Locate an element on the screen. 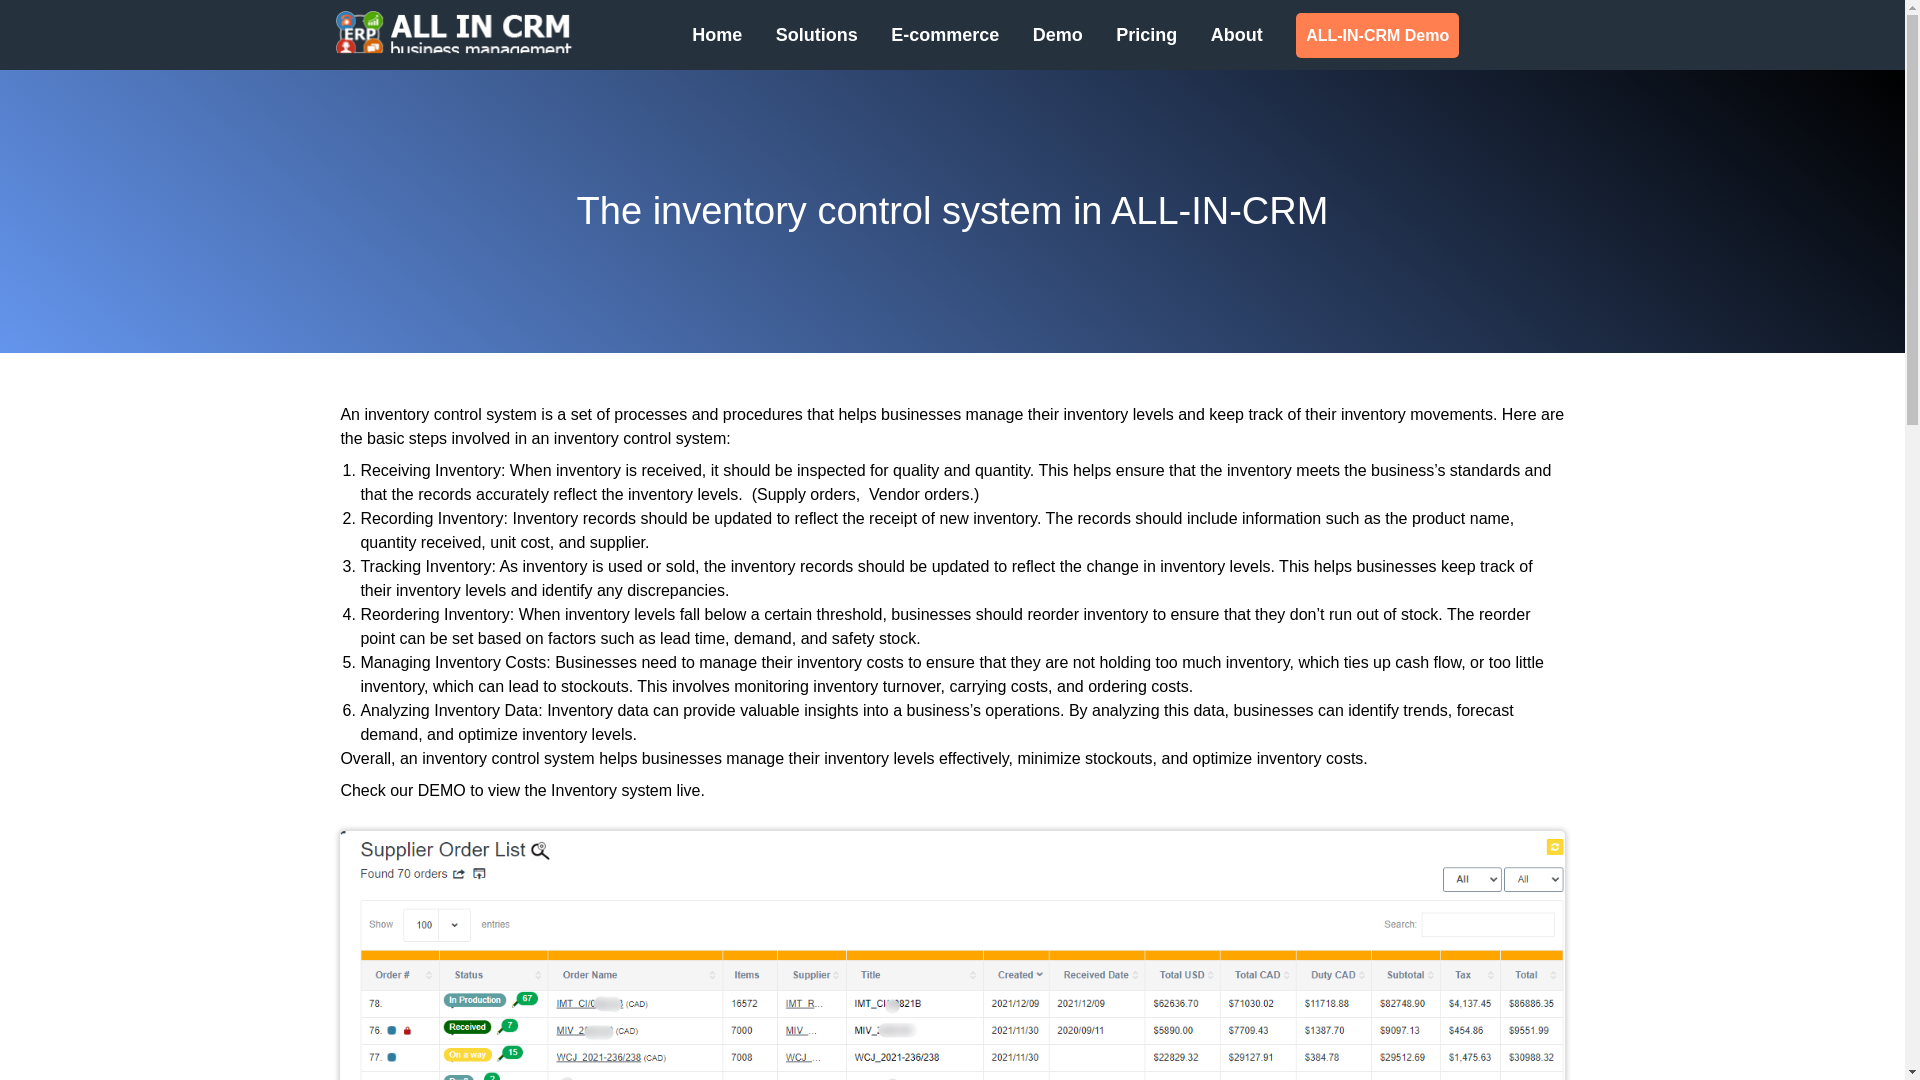  Demo is located at coordinates (1057, 38).